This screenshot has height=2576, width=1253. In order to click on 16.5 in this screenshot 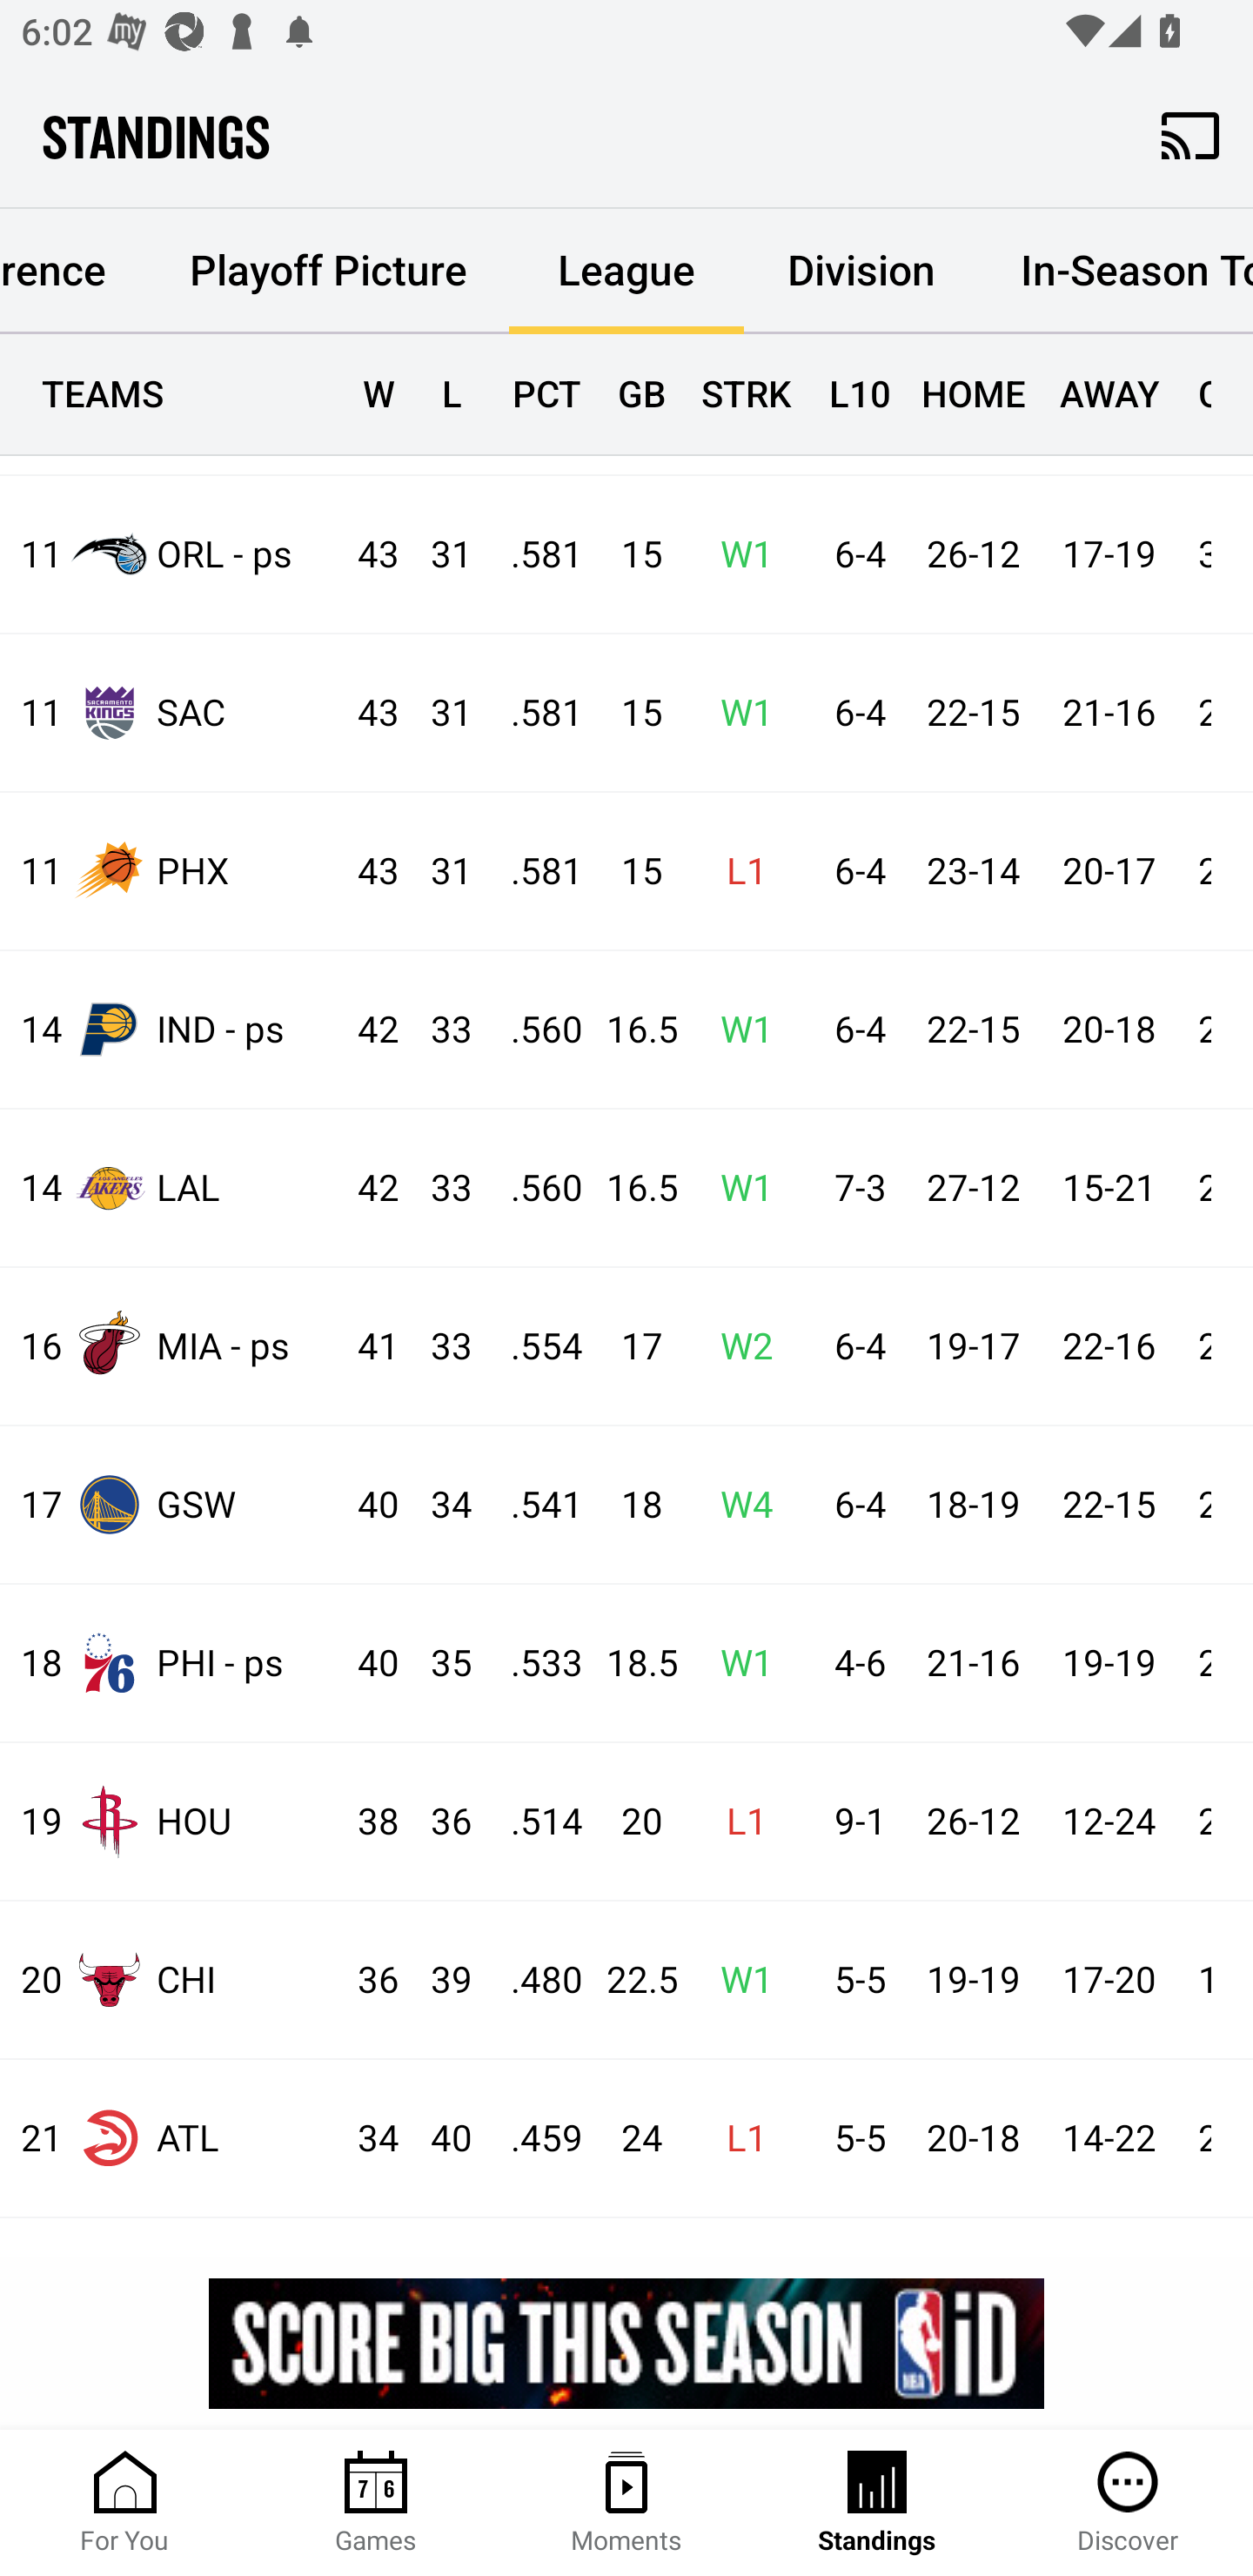, I will do `click(628, 1189)`.